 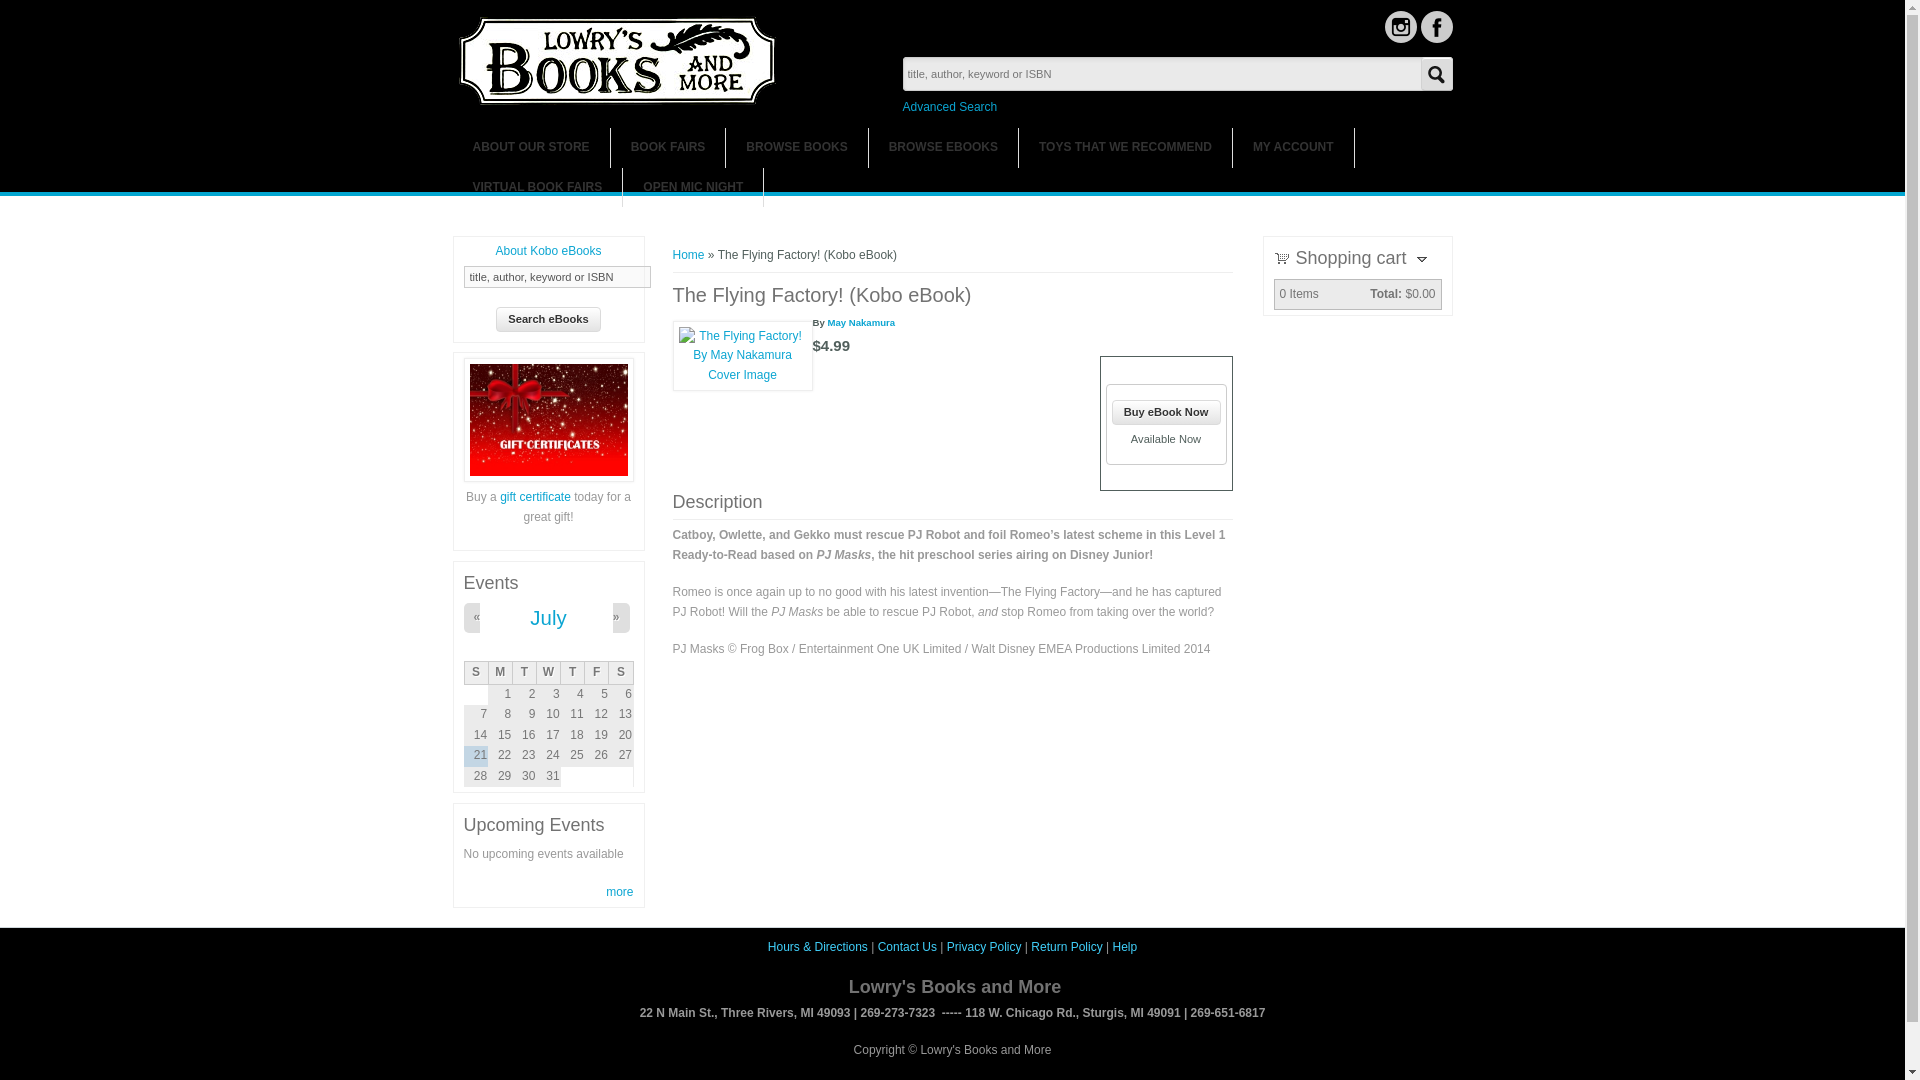 What do you see at coordinates (557, 276) in the screenshot?
I see `title, author, keyword or ISBN` at bounding box center [557, 276].